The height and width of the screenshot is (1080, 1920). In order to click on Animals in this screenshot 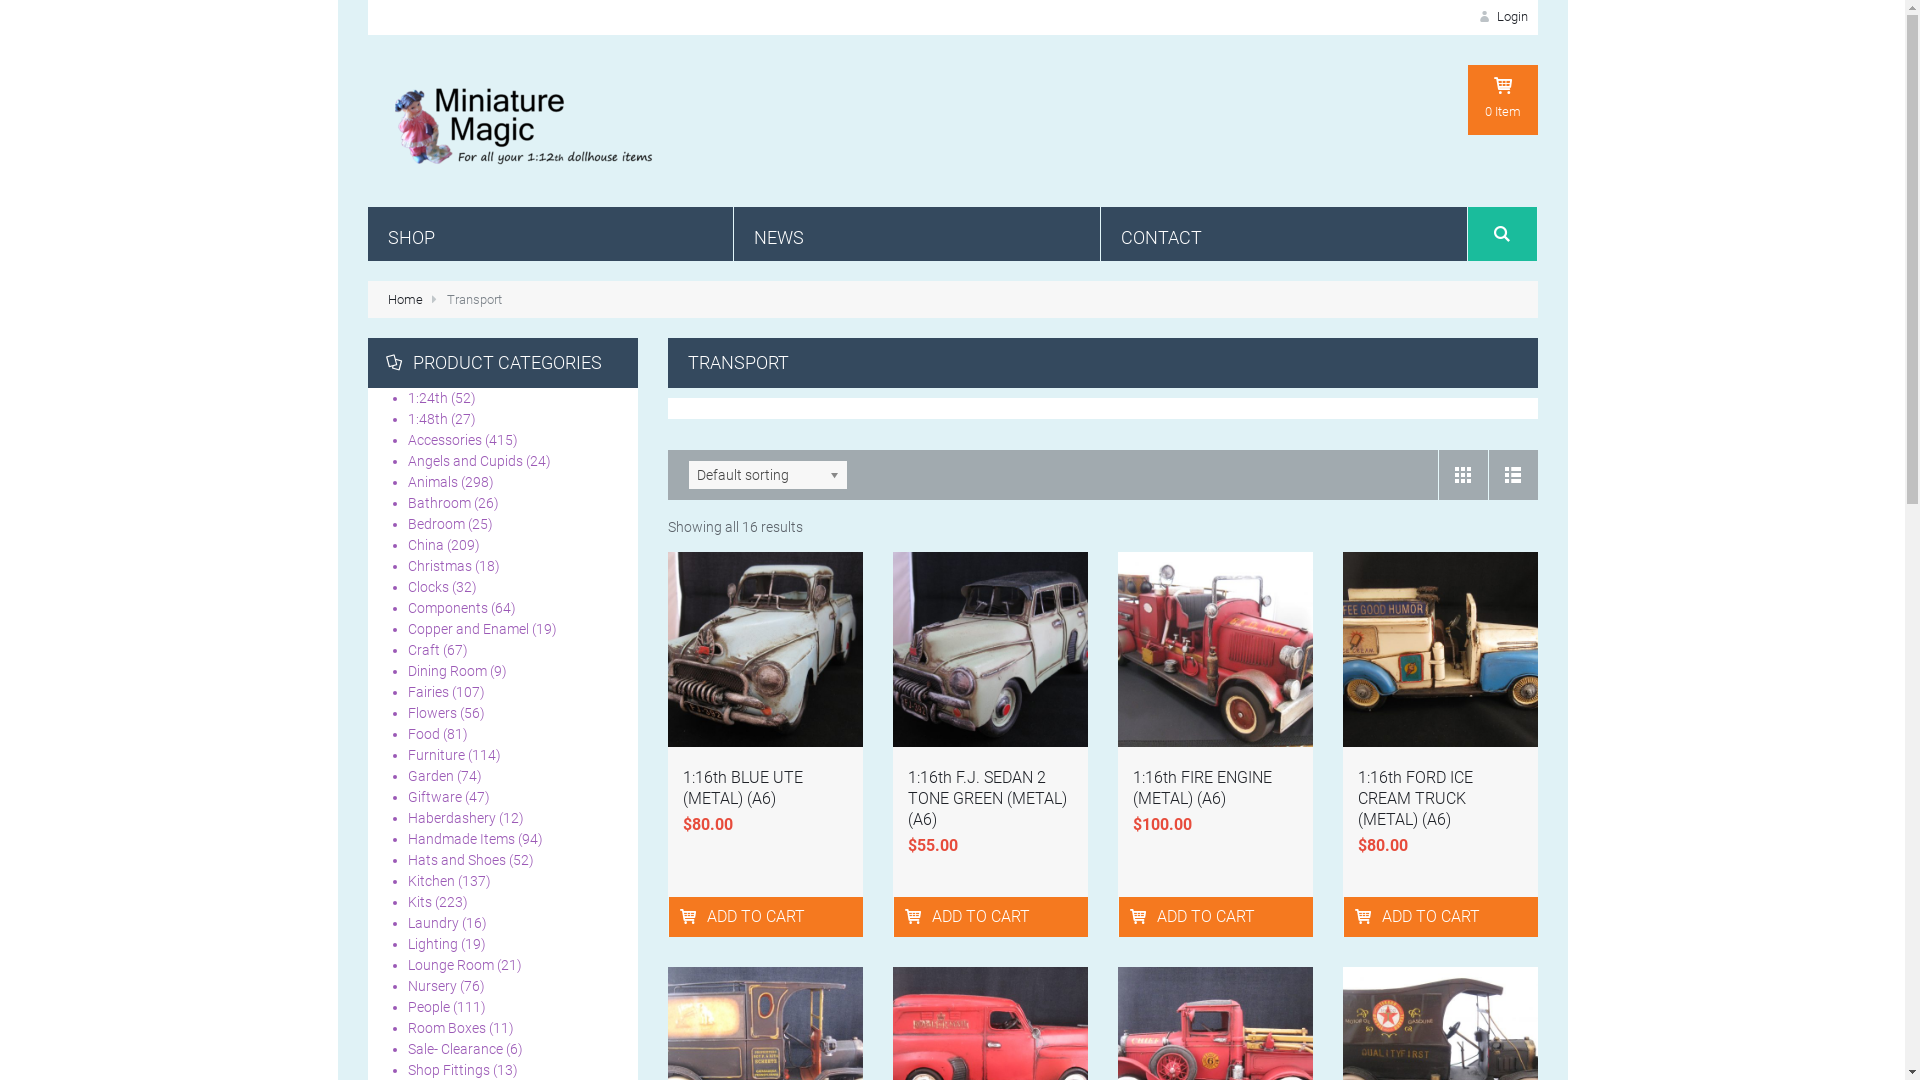, I will do `click(433, 482)`.